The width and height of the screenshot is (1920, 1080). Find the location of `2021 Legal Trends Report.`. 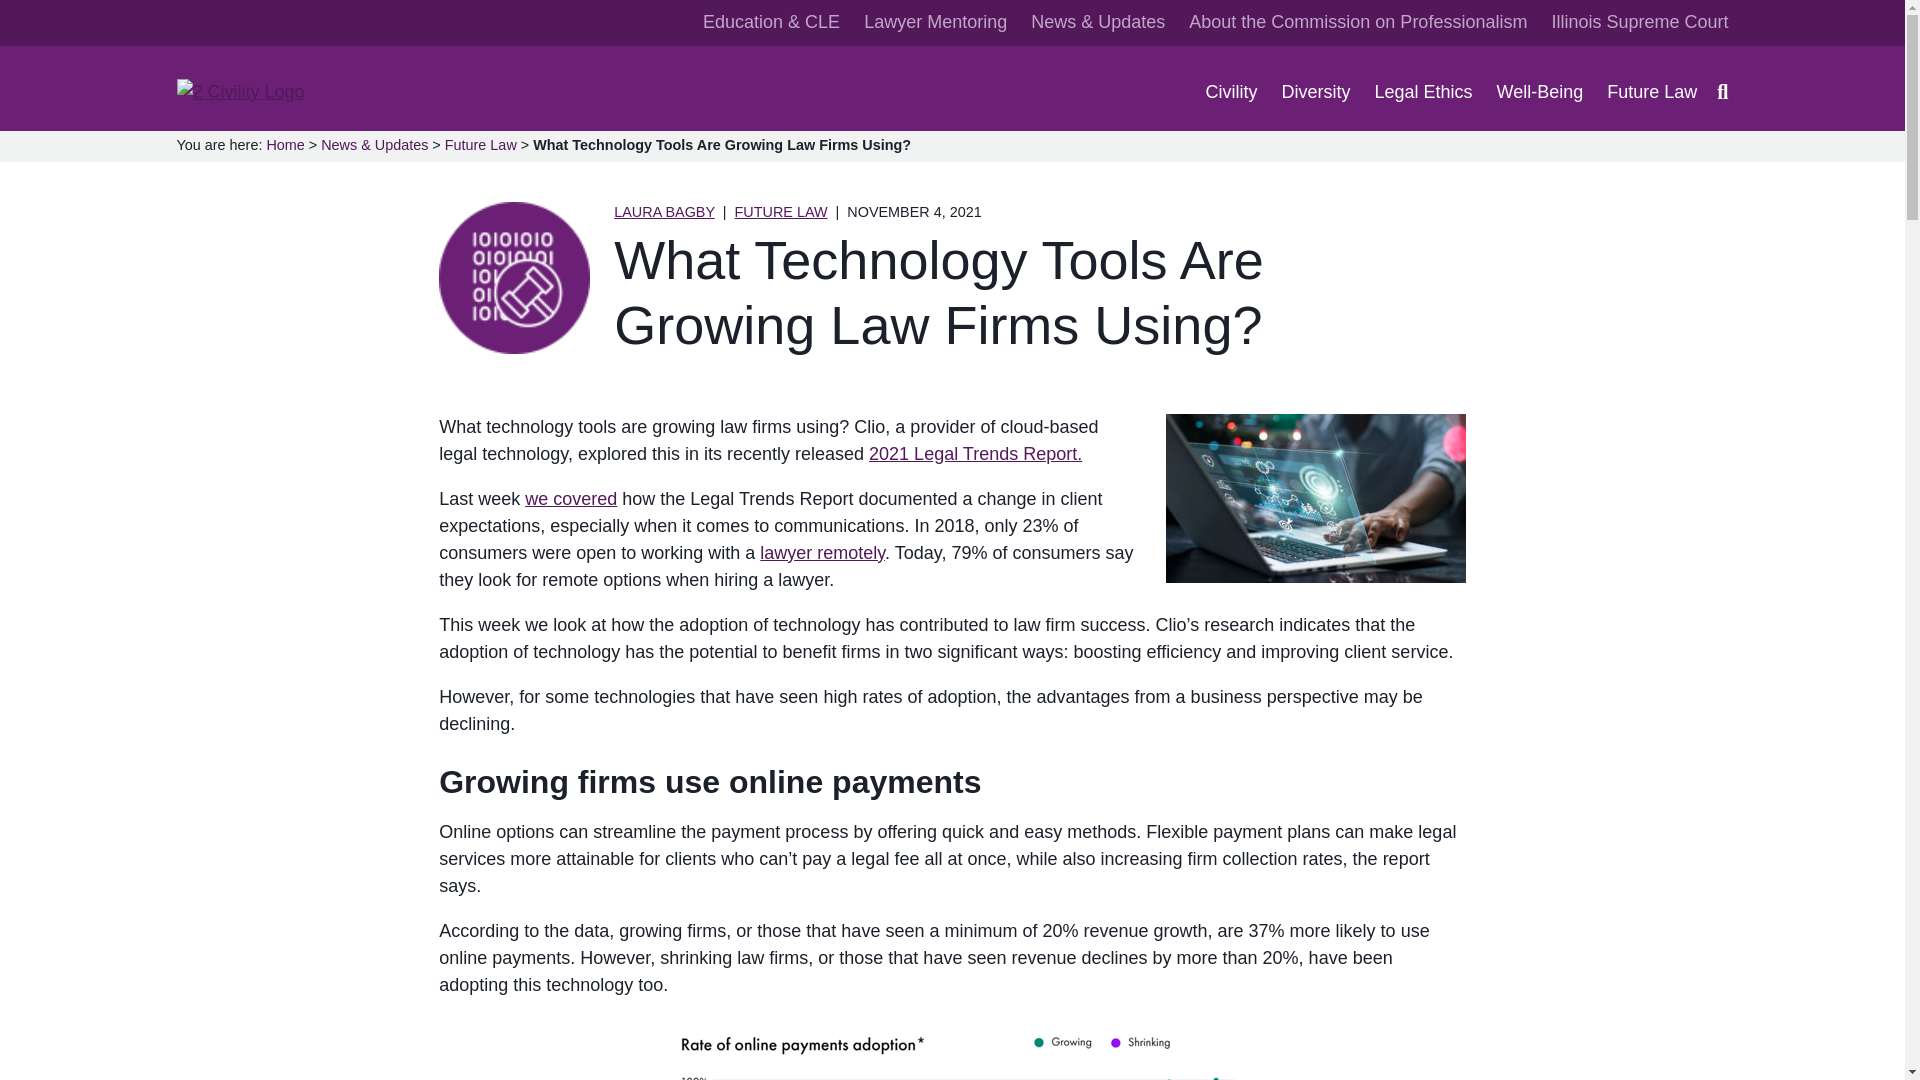

2021 Legal Trends Report. is located at coordinates (976, 454).